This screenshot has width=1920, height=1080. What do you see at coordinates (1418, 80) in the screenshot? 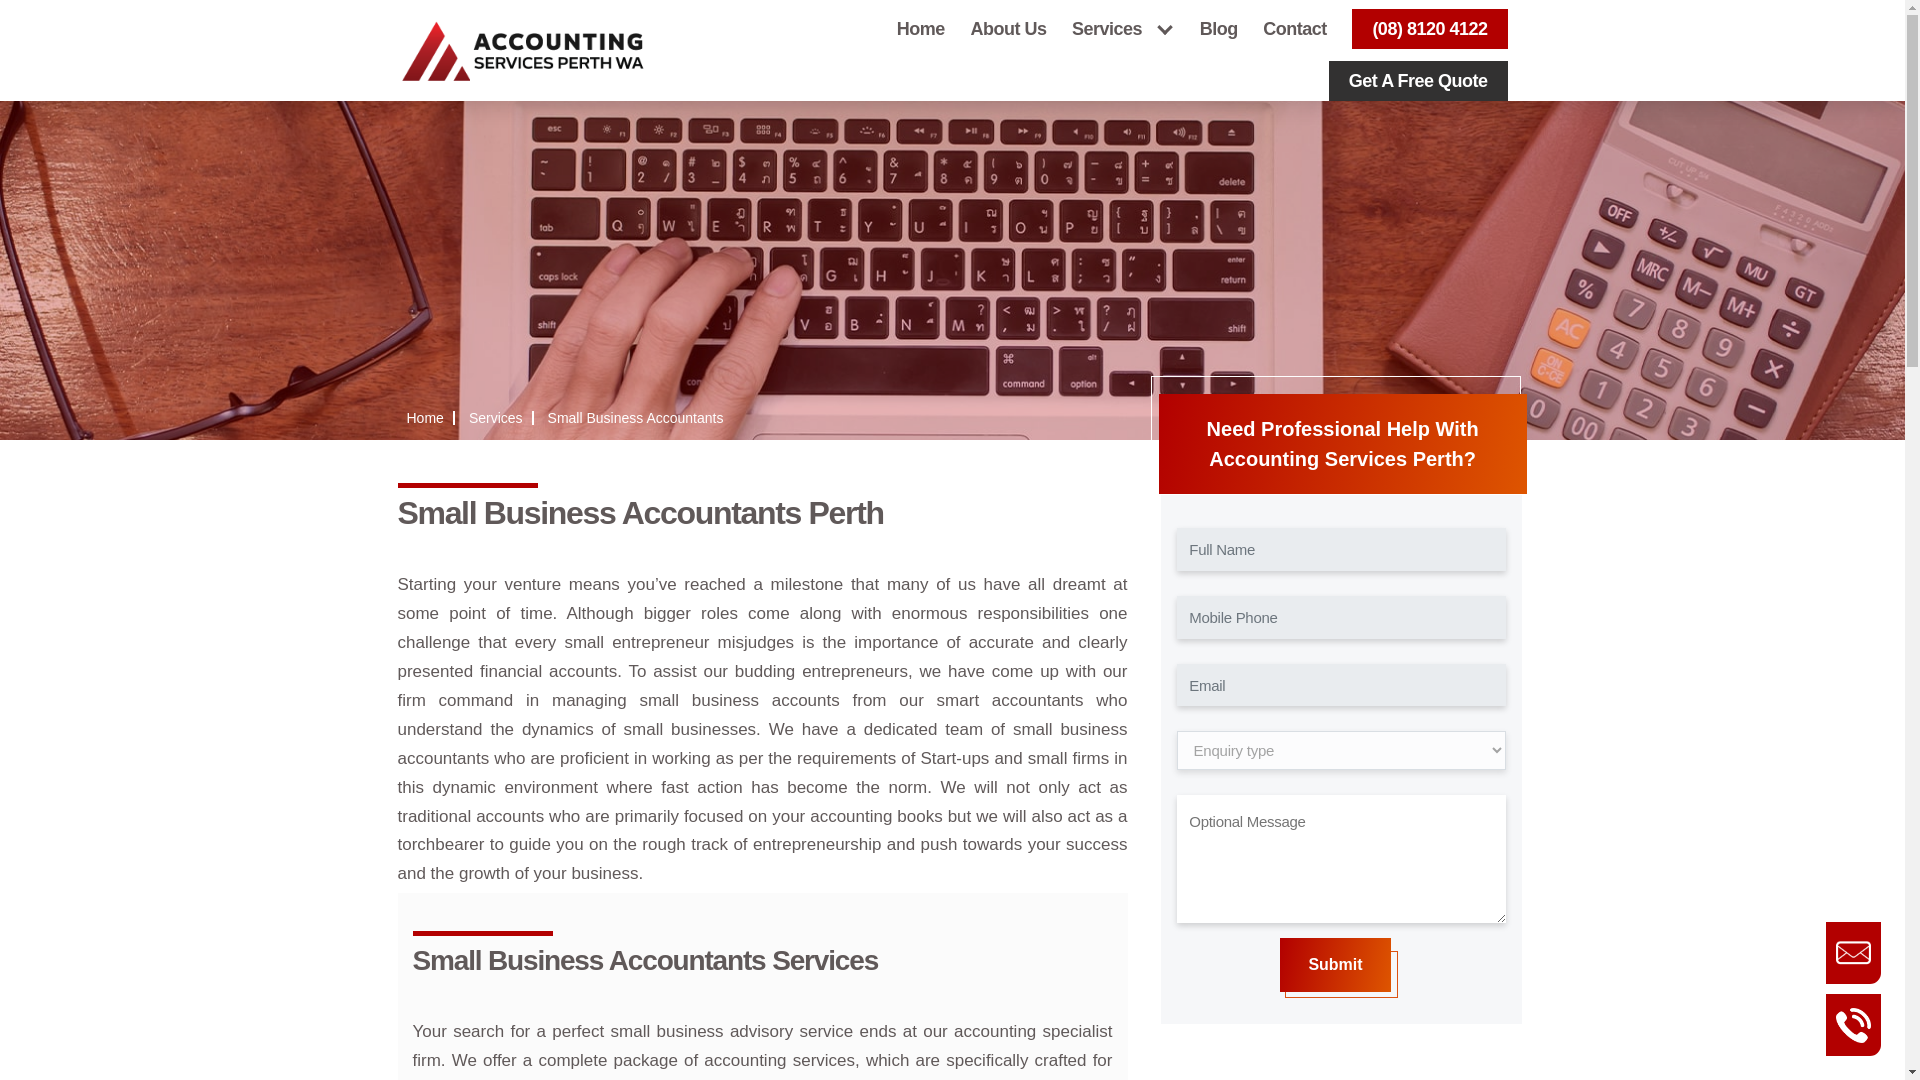
I see `Get A Free Quote` at bounding box center [1418, 80].